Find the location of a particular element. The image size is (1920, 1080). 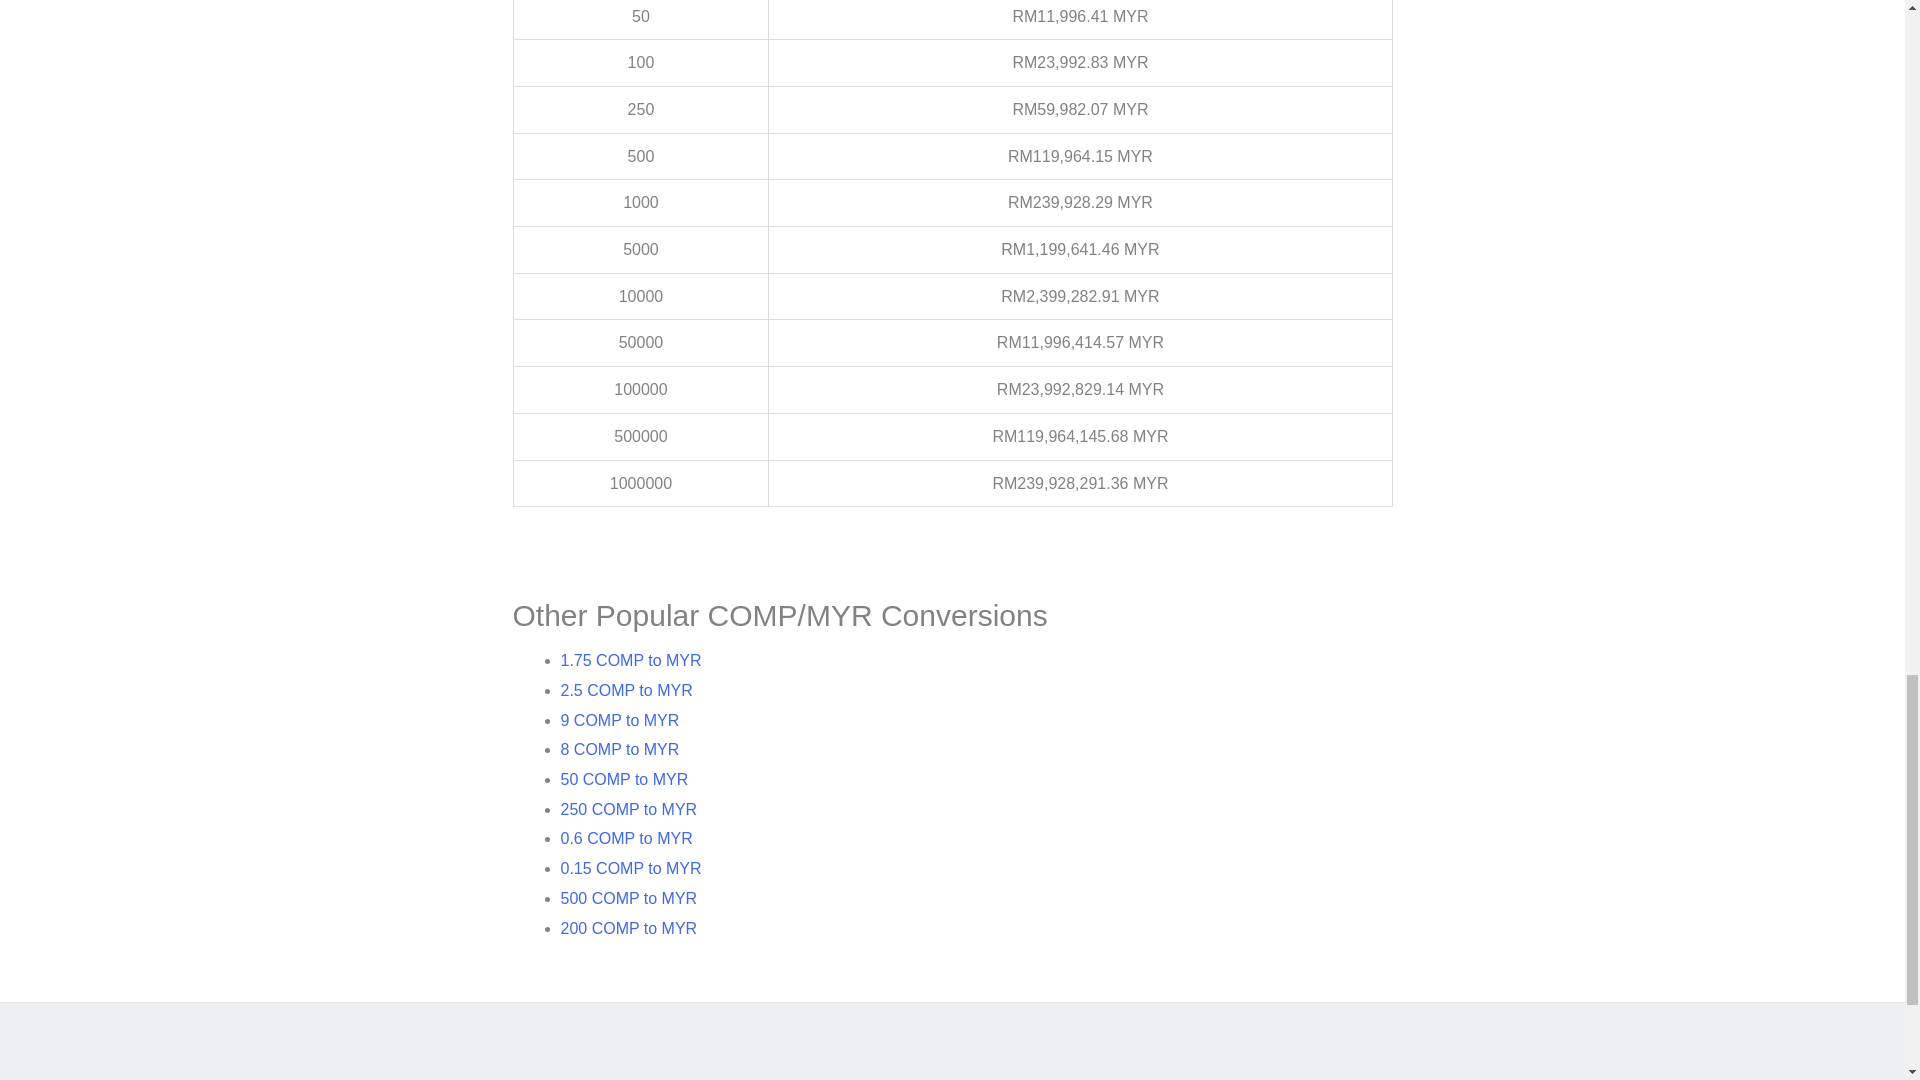

2.5 COMP to MYR is located at coordinates (626, 690).